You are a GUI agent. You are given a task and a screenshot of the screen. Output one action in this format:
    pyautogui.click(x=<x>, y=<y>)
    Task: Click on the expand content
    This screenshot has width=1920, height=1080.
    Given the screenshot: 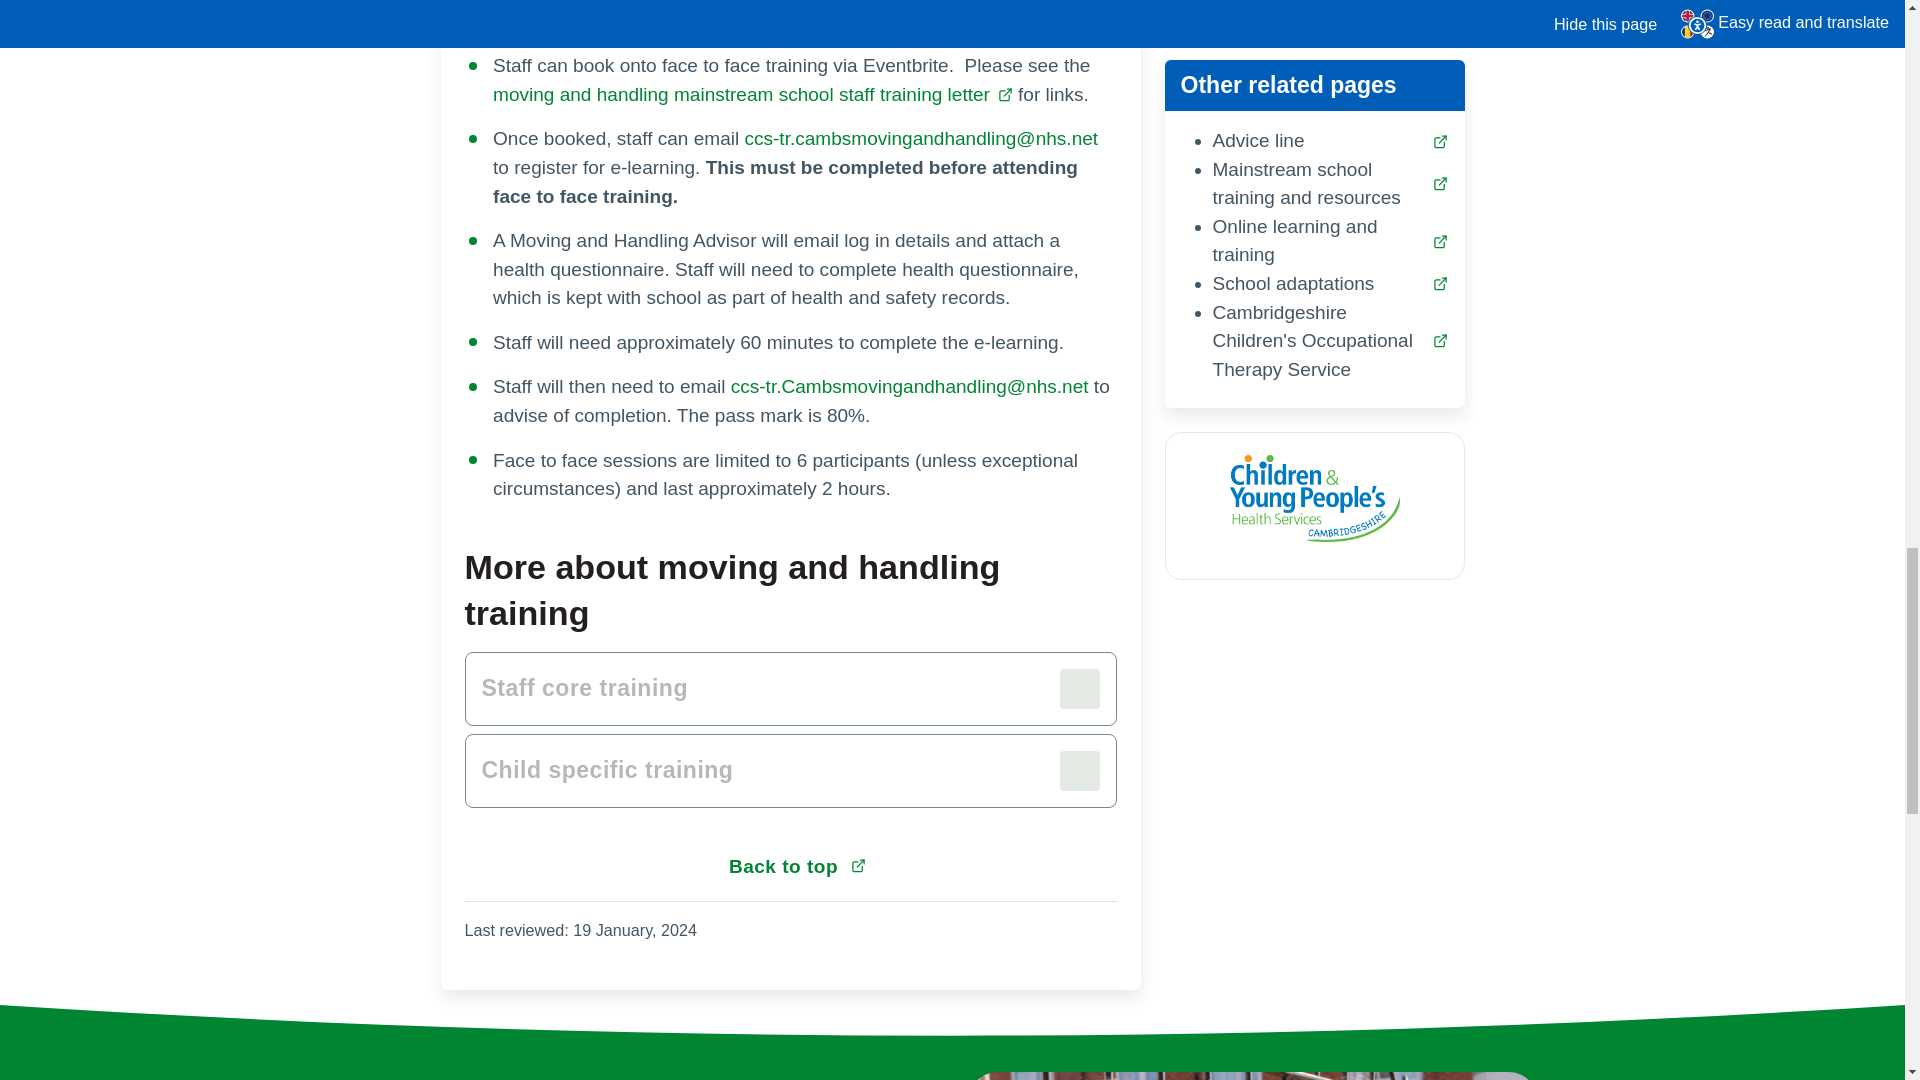 What is the action you would take?
    pyautogui.click(x=790, y=688)
    